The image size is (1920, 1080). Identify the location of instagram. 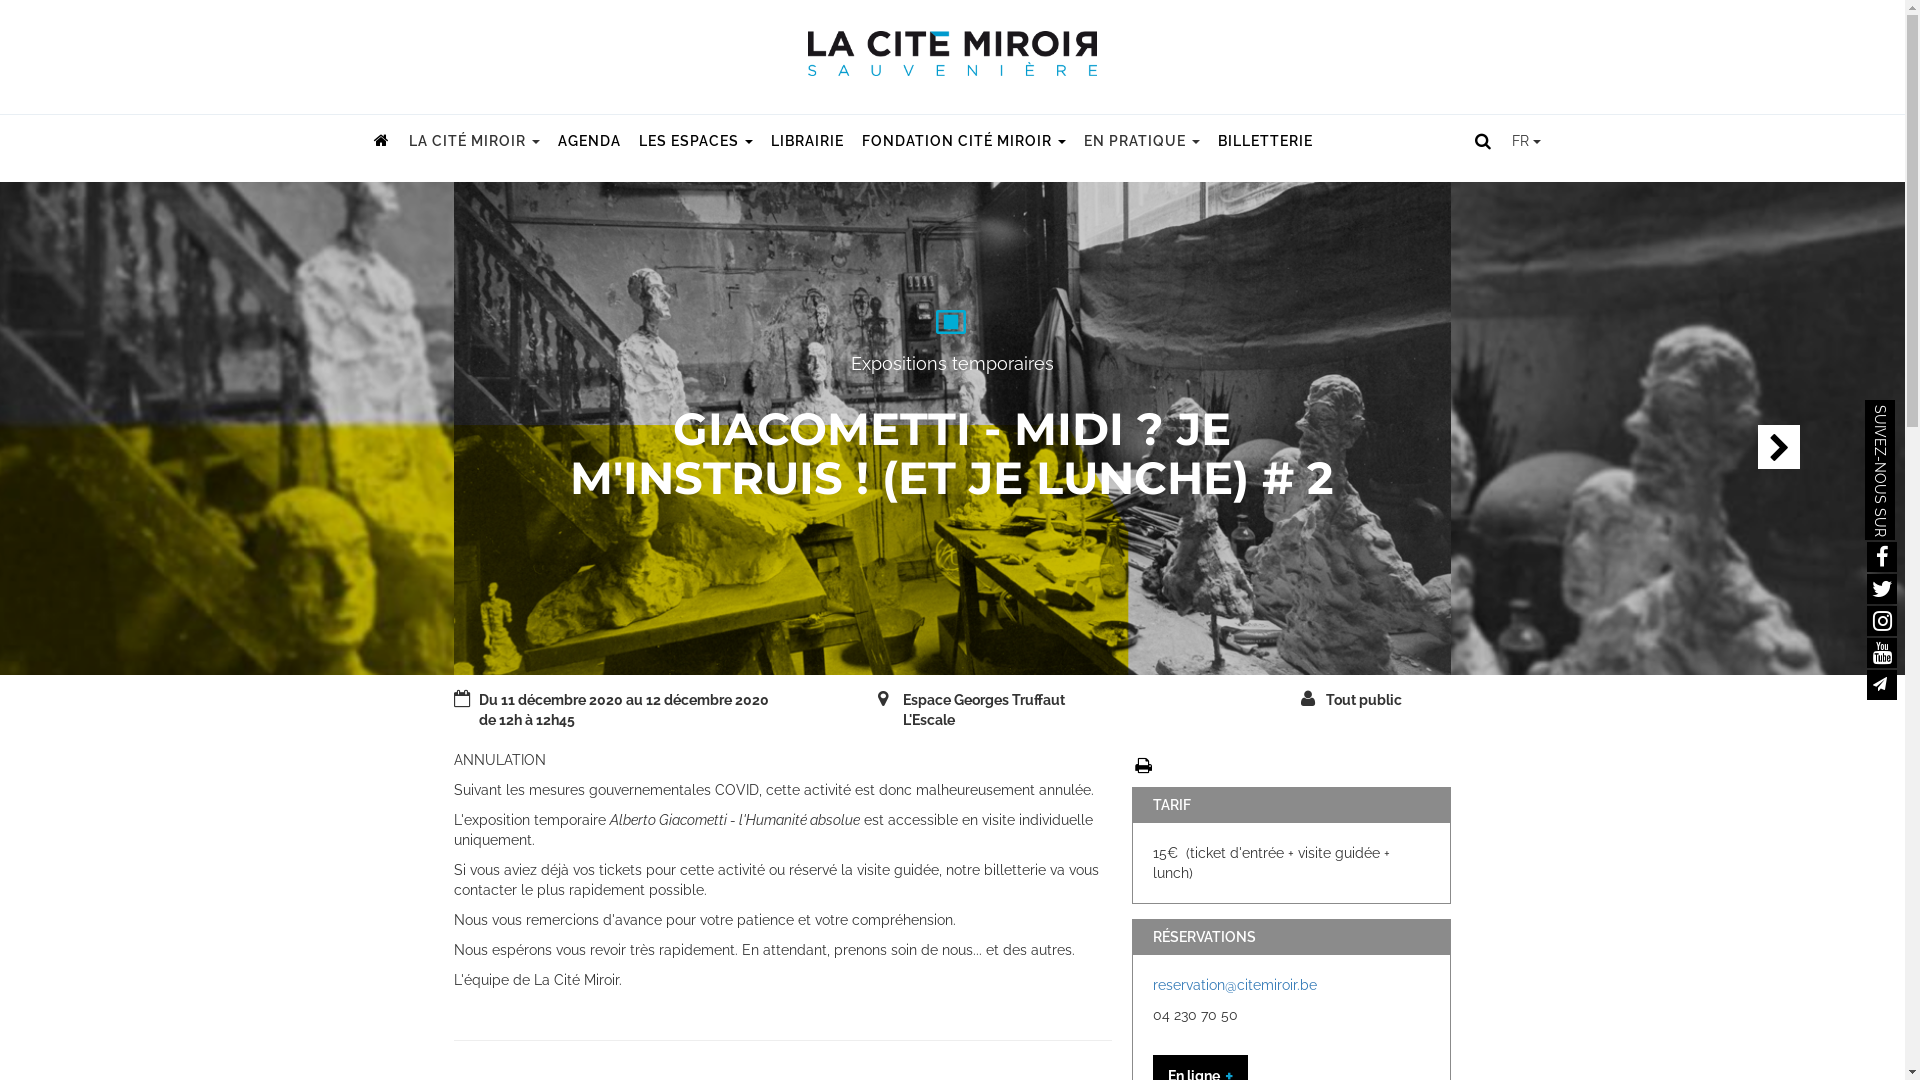
(1882, 621).